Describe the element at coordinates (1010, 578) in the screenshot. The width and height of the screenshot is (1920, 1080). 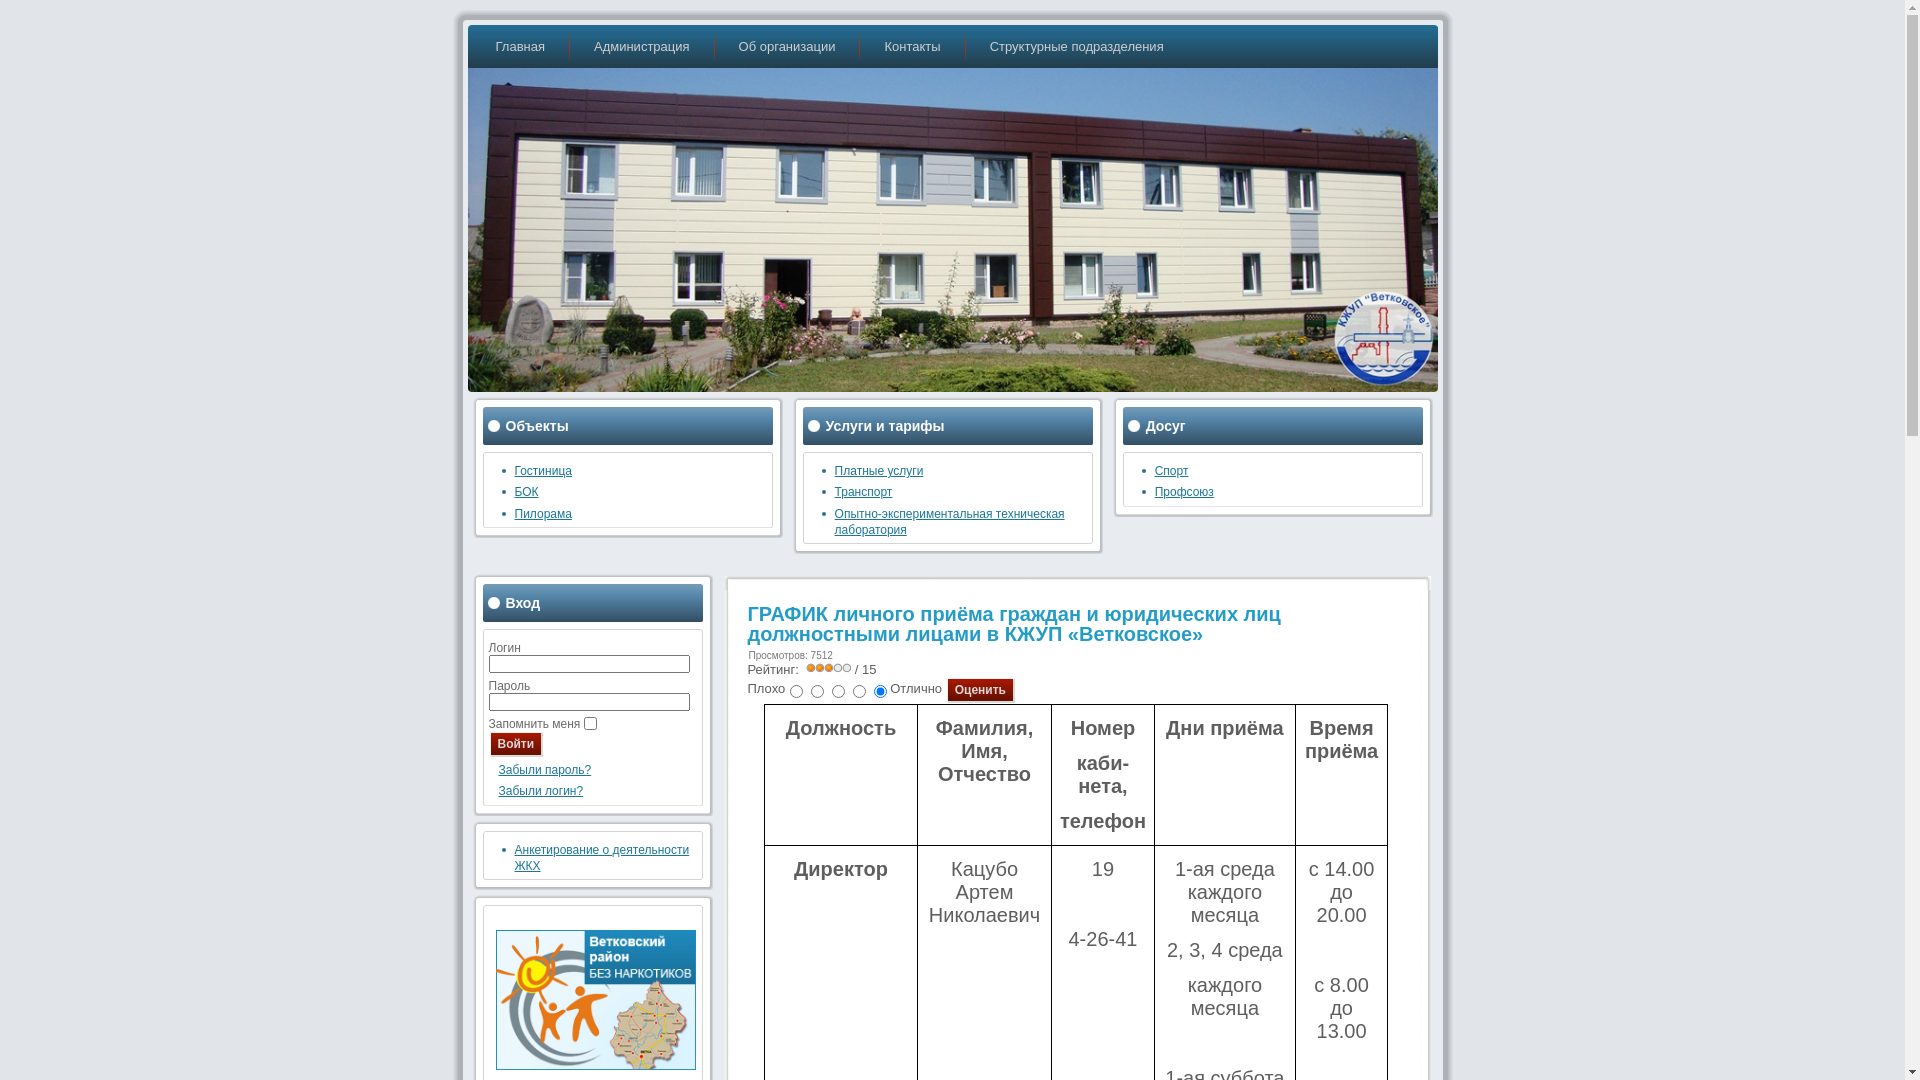
I see `http://www.joomla3x.ru/joomla3-templates.html` at that location.